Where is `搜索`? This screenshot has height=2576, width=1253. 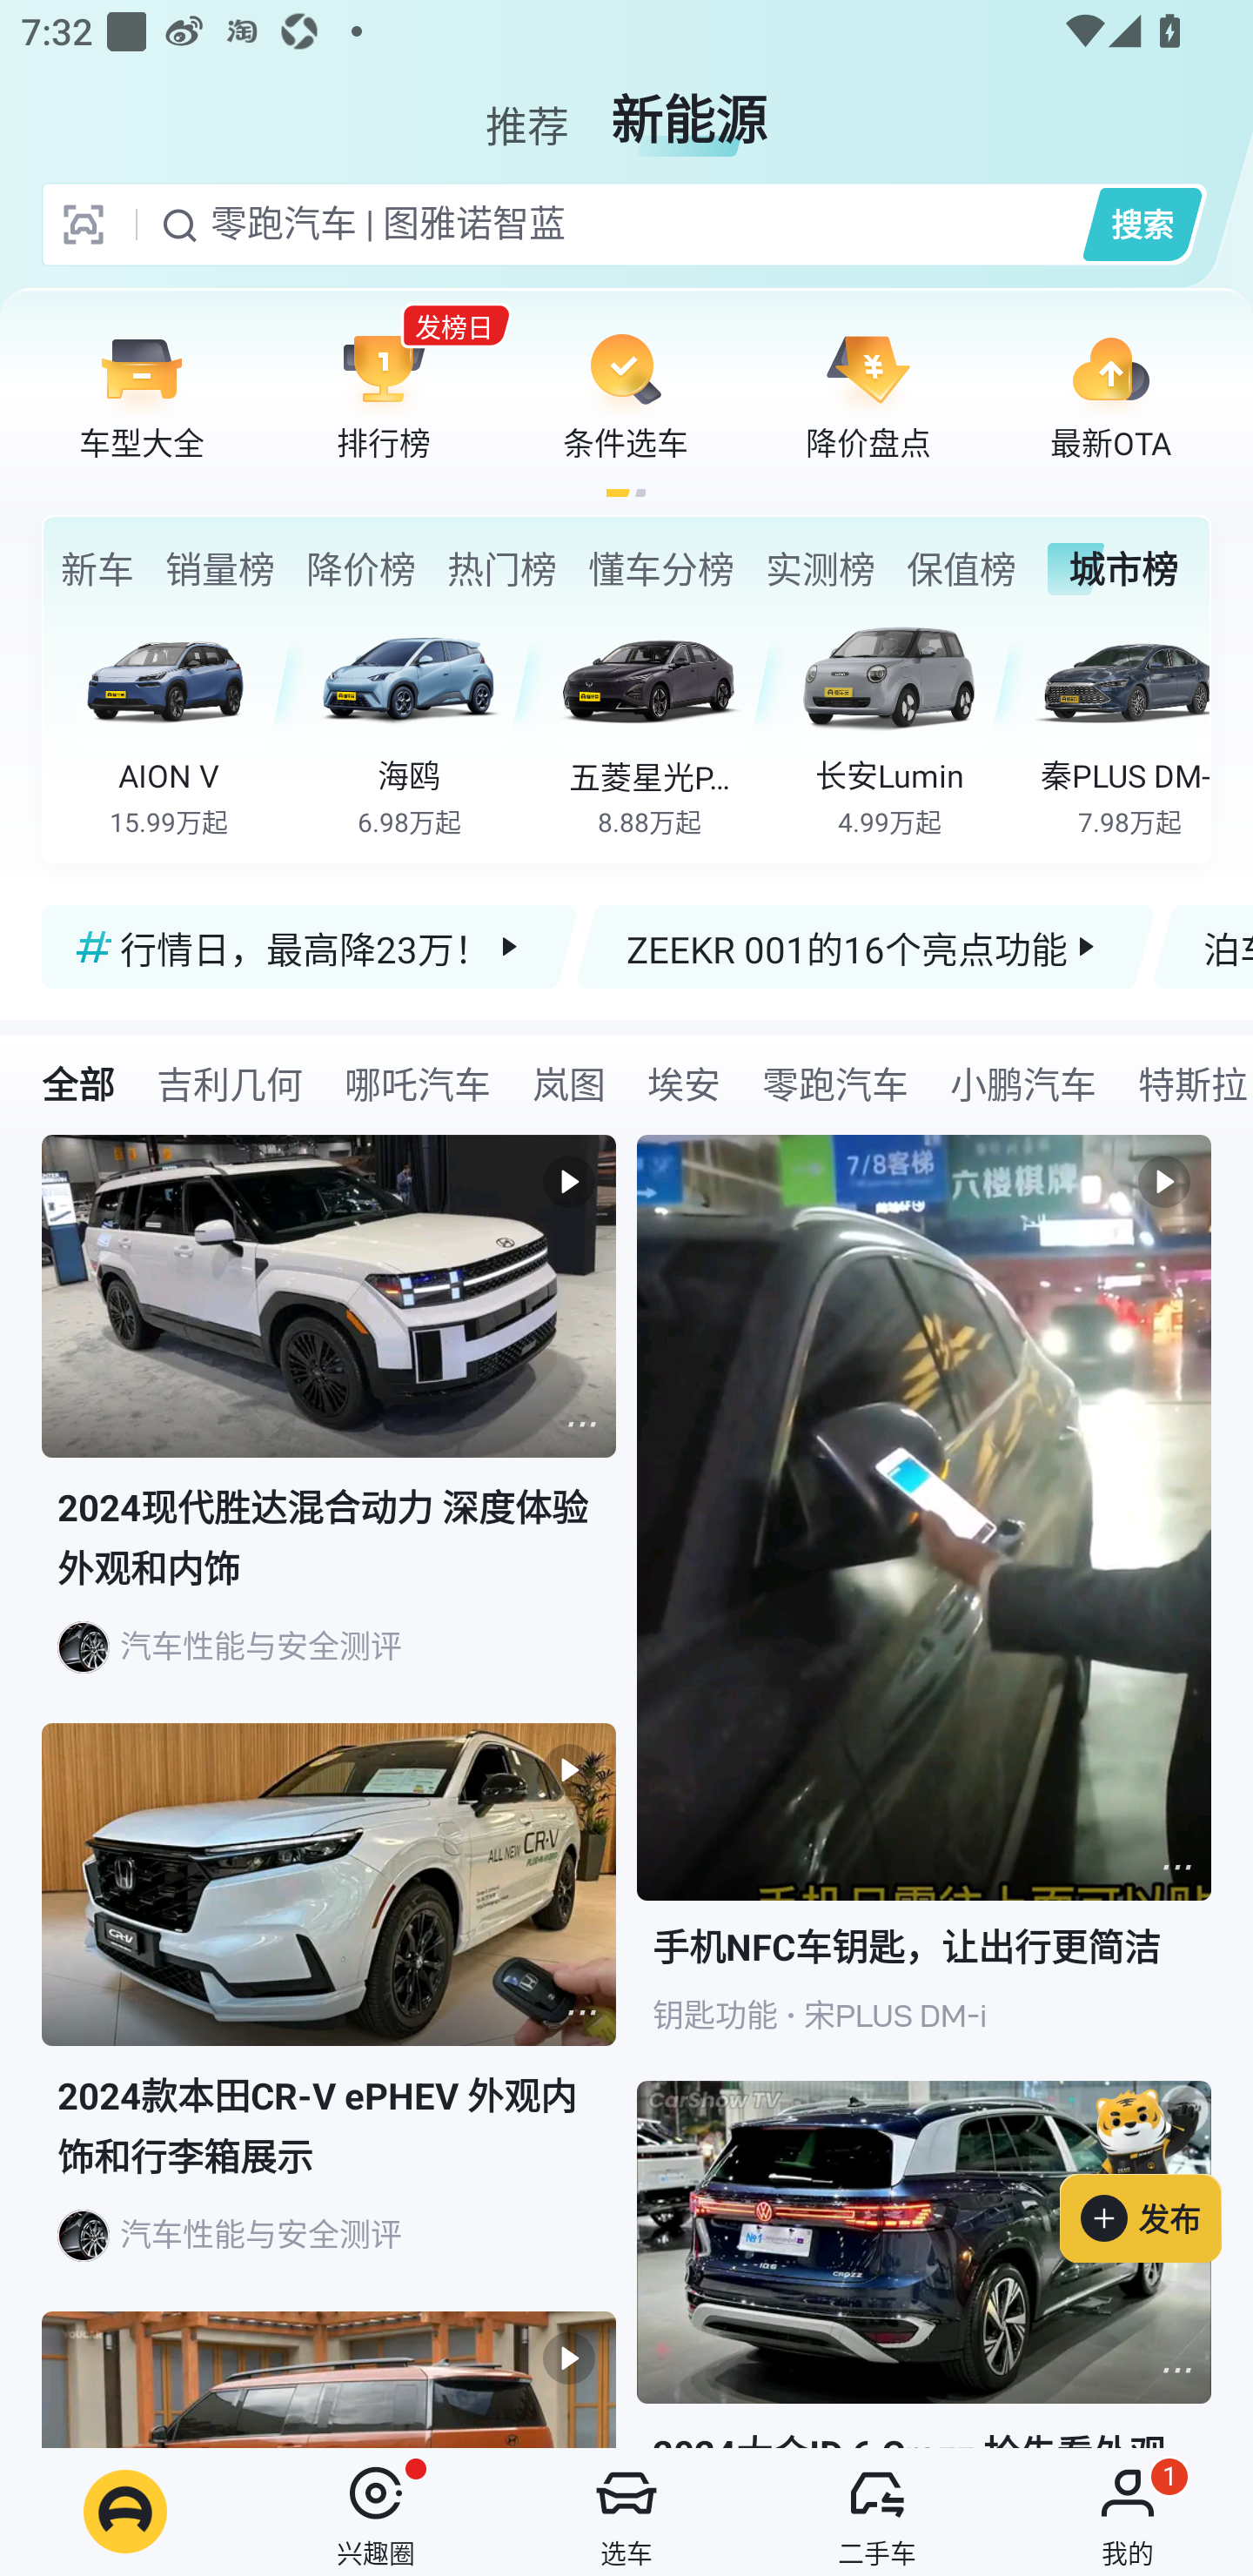
搜索 is located at coordinates (1142, 224).